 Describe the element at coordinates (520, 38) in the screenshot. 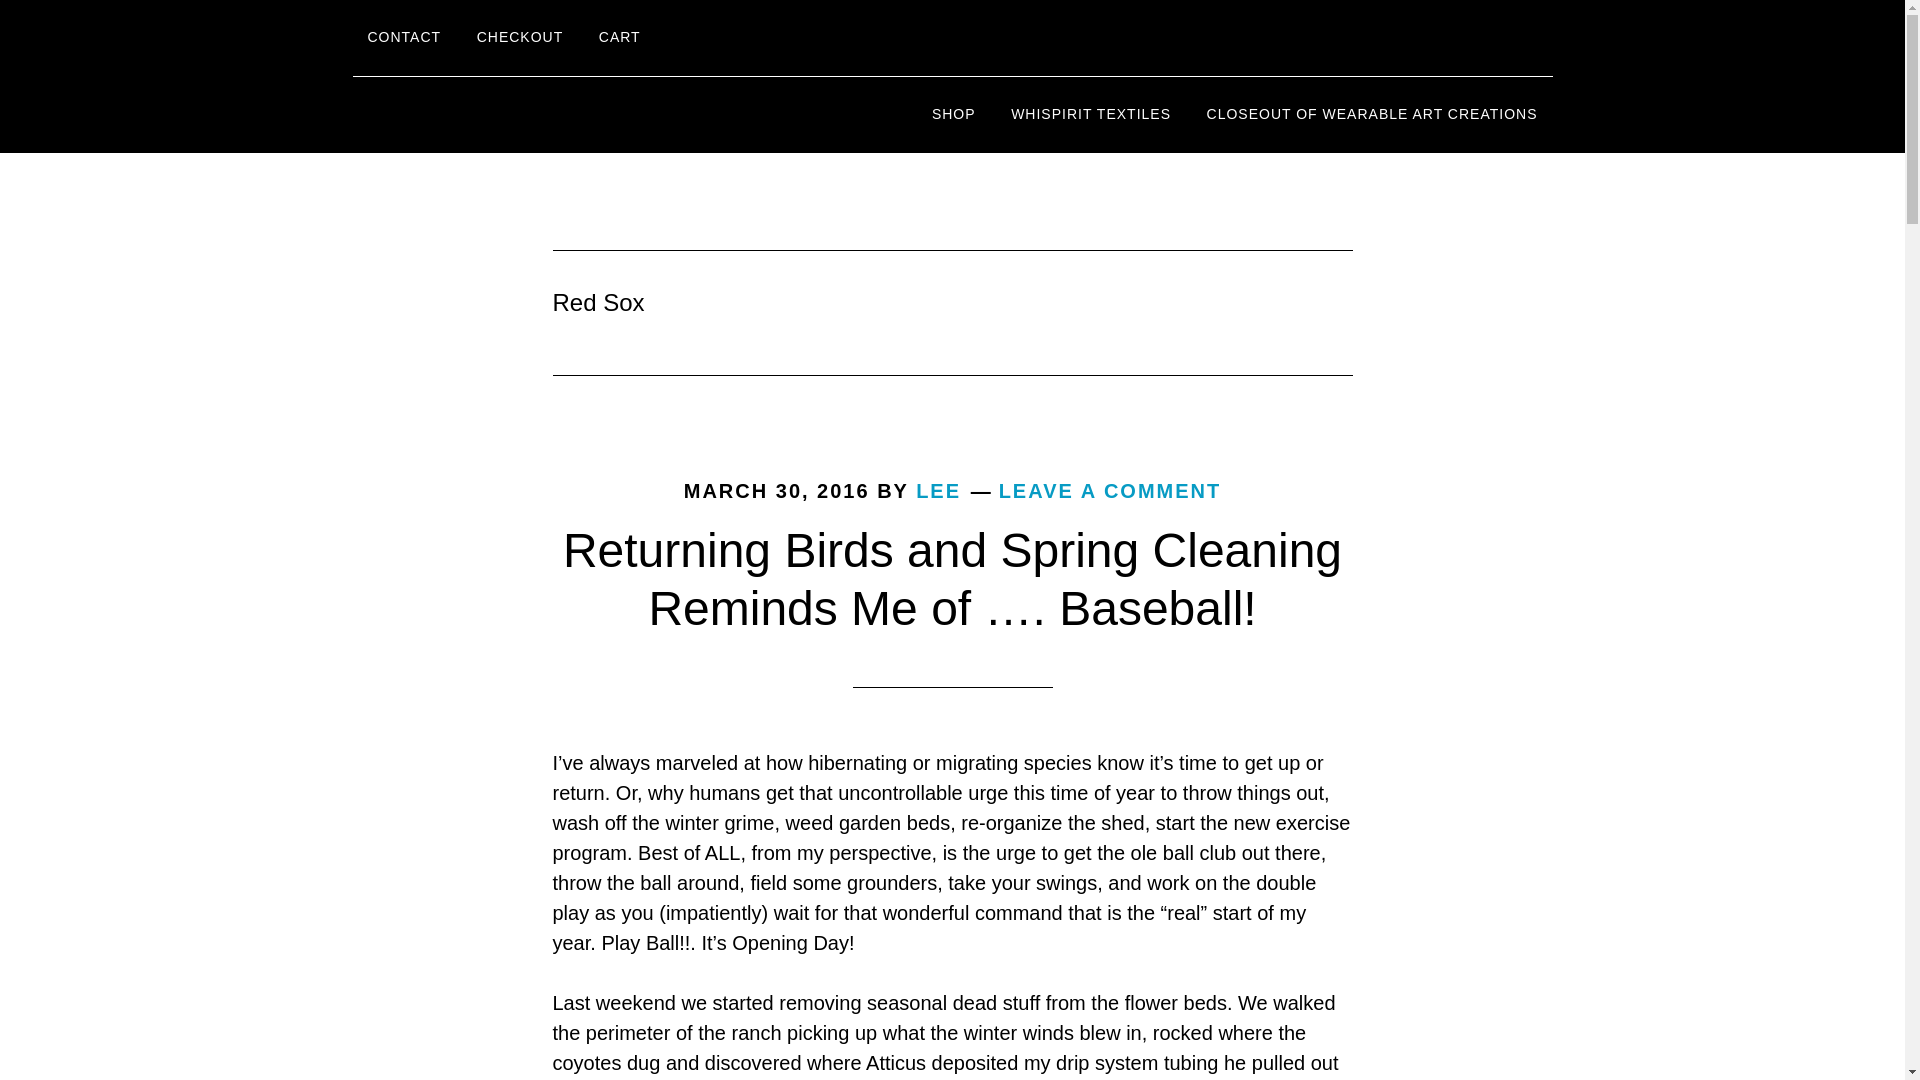

I see `CHECKOUT` at that location.